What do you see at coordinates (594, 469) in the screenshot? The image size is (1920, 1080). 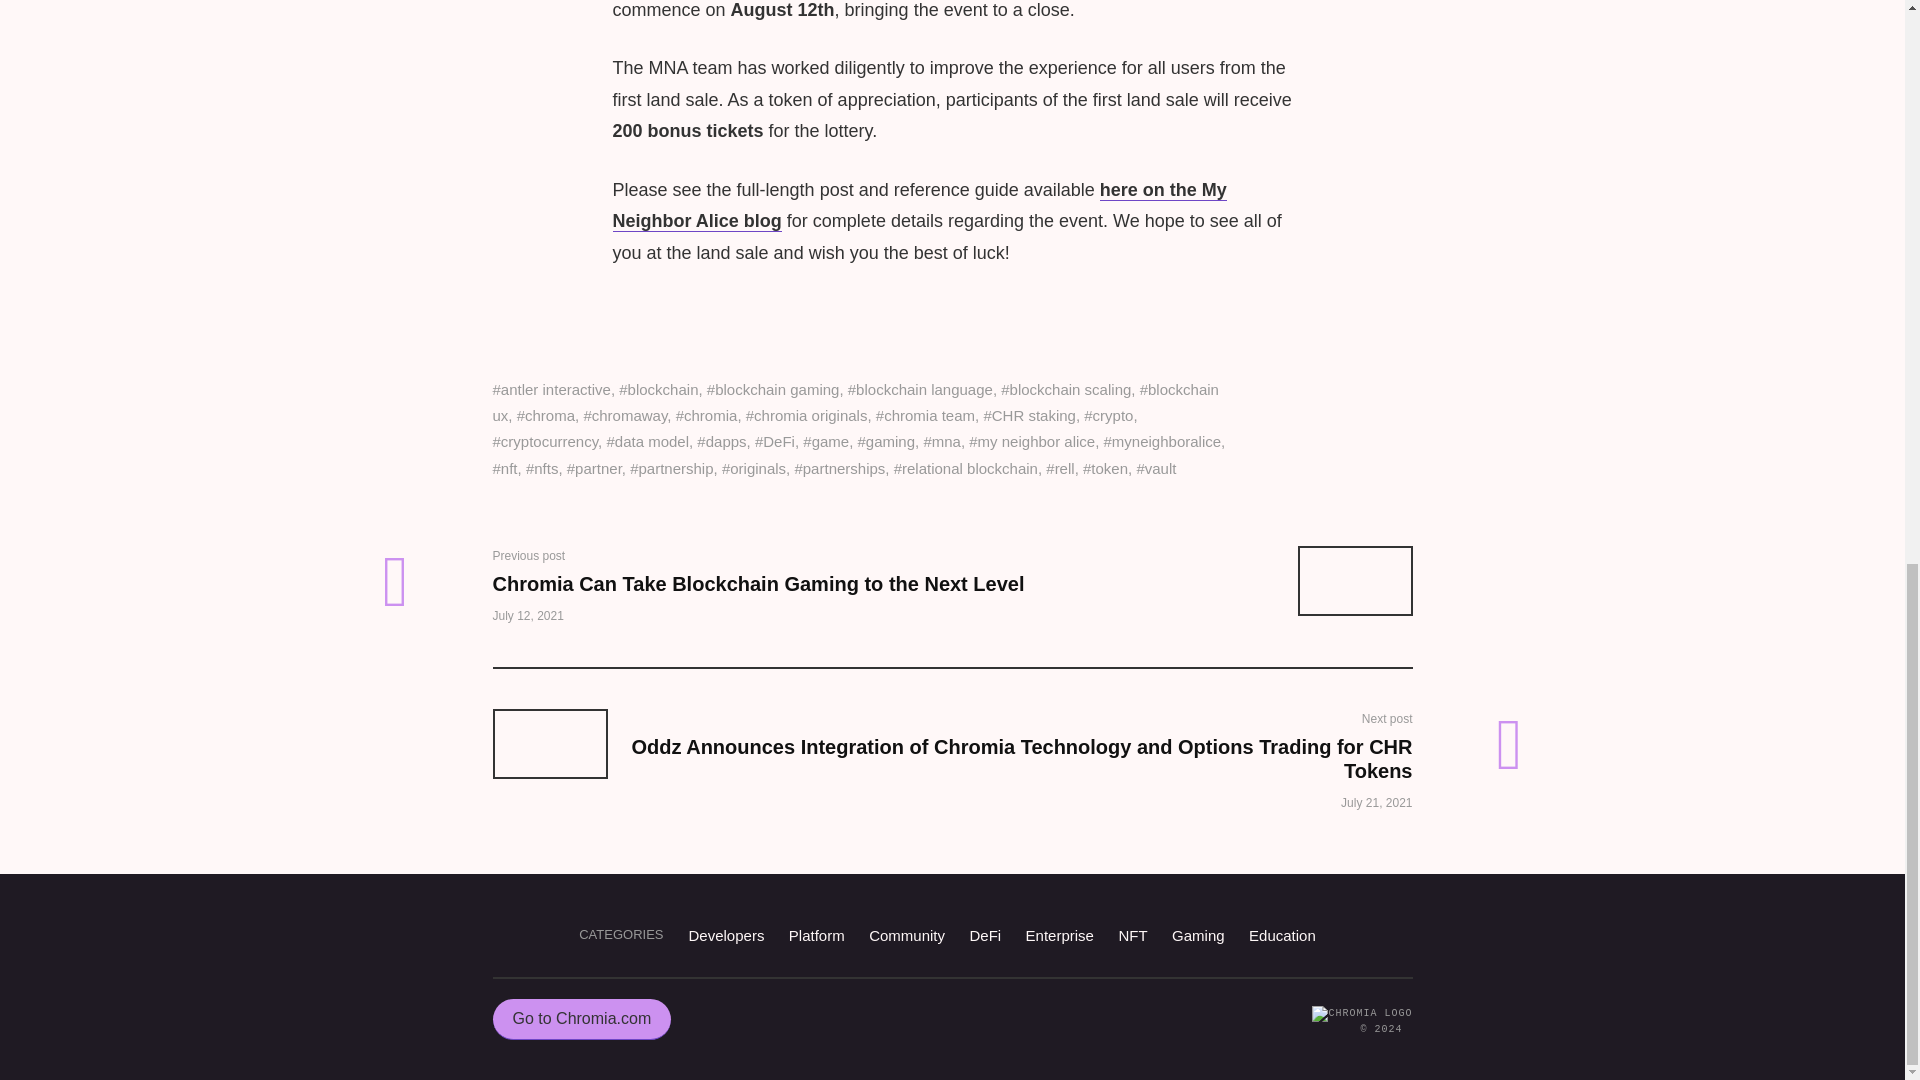 I see `partner` at bounding box center [594, 469].